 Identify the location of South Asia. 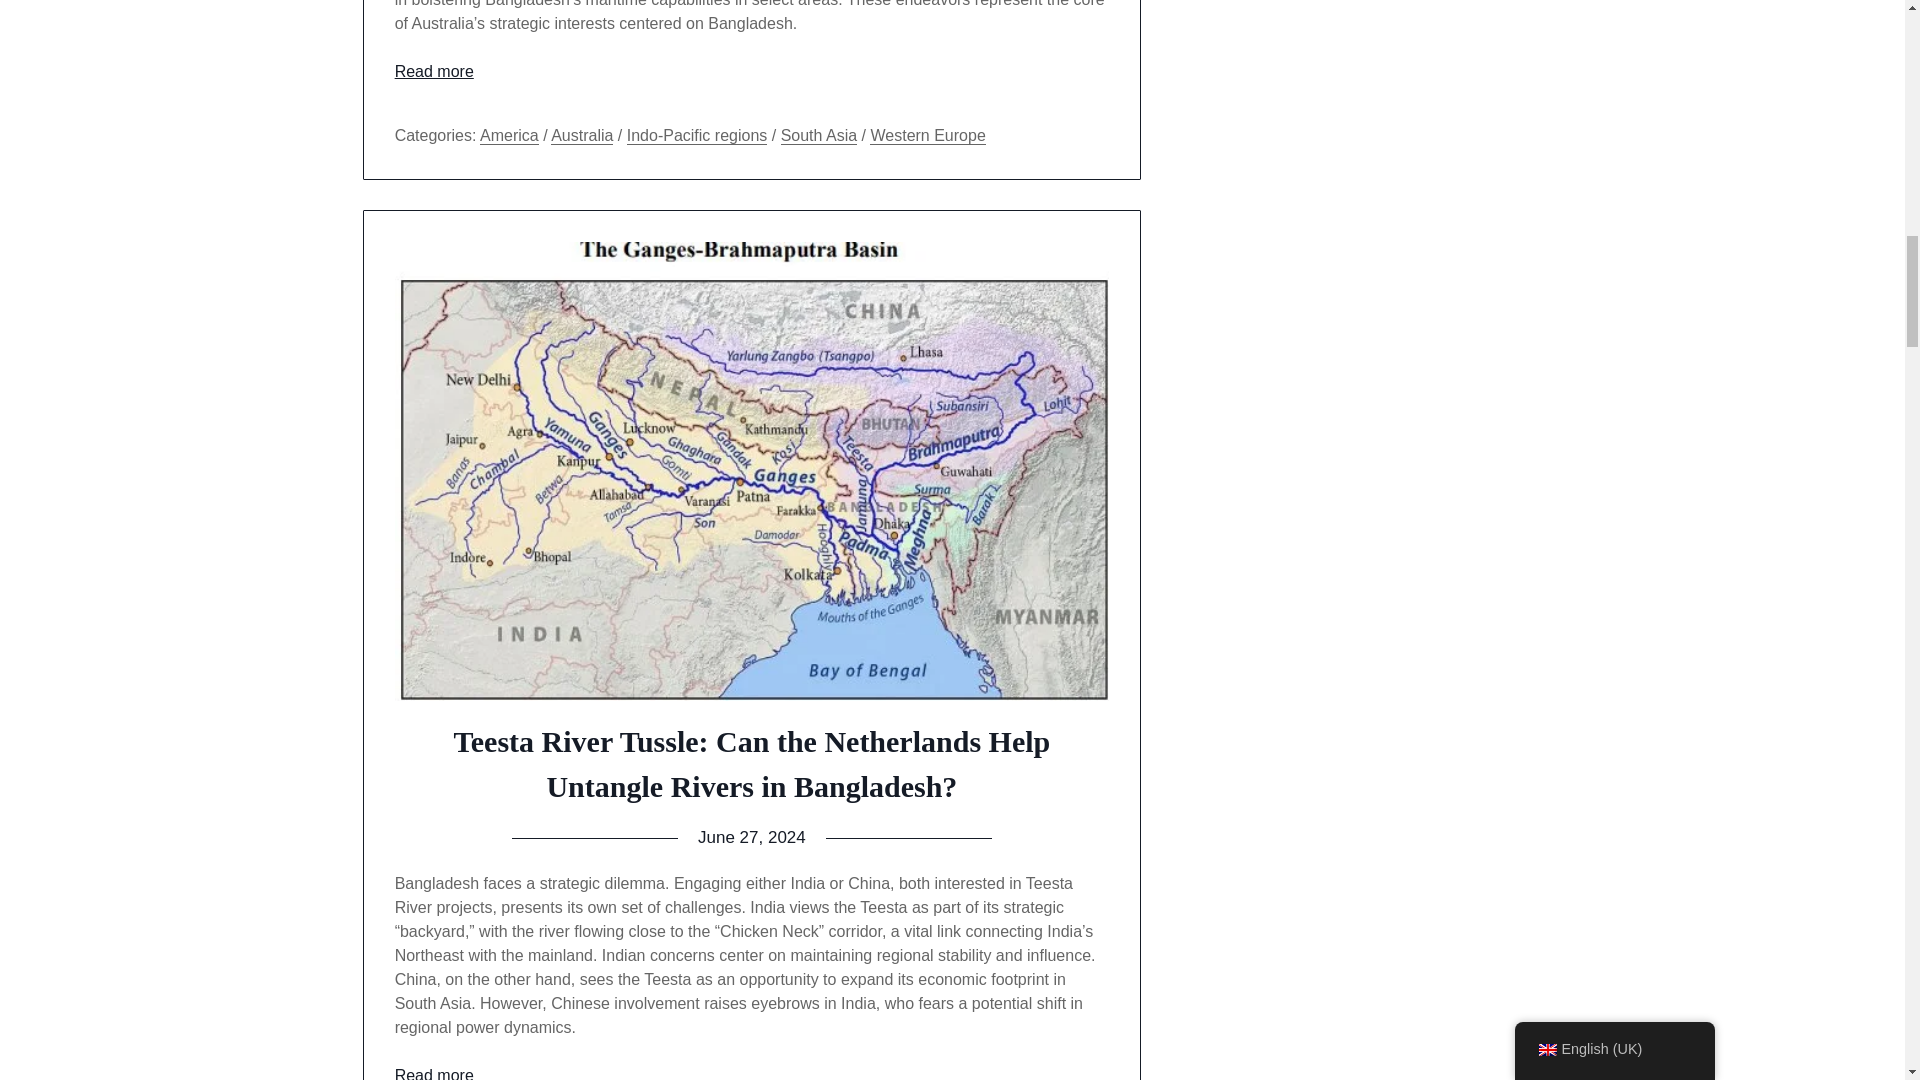
(820, 136).